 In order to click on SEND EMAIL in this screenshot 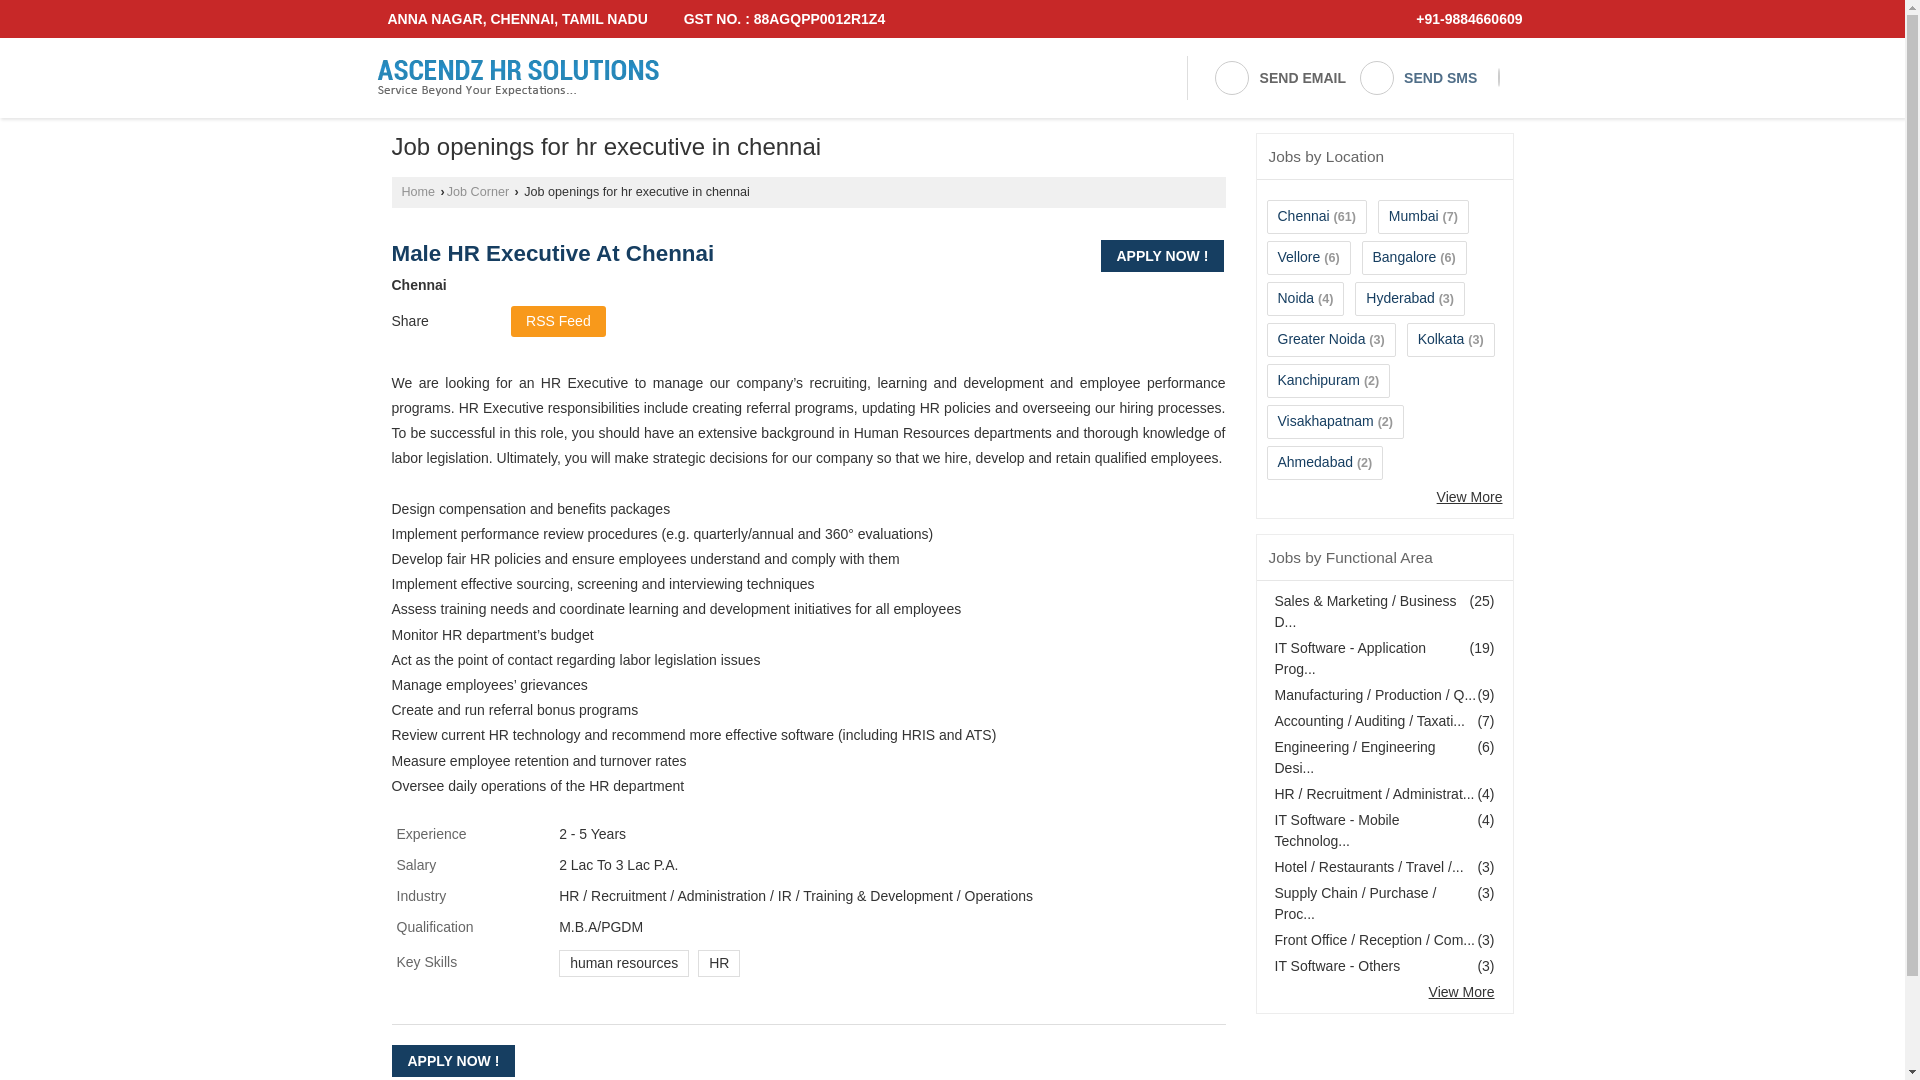, I will do `click(1279, 78)`.